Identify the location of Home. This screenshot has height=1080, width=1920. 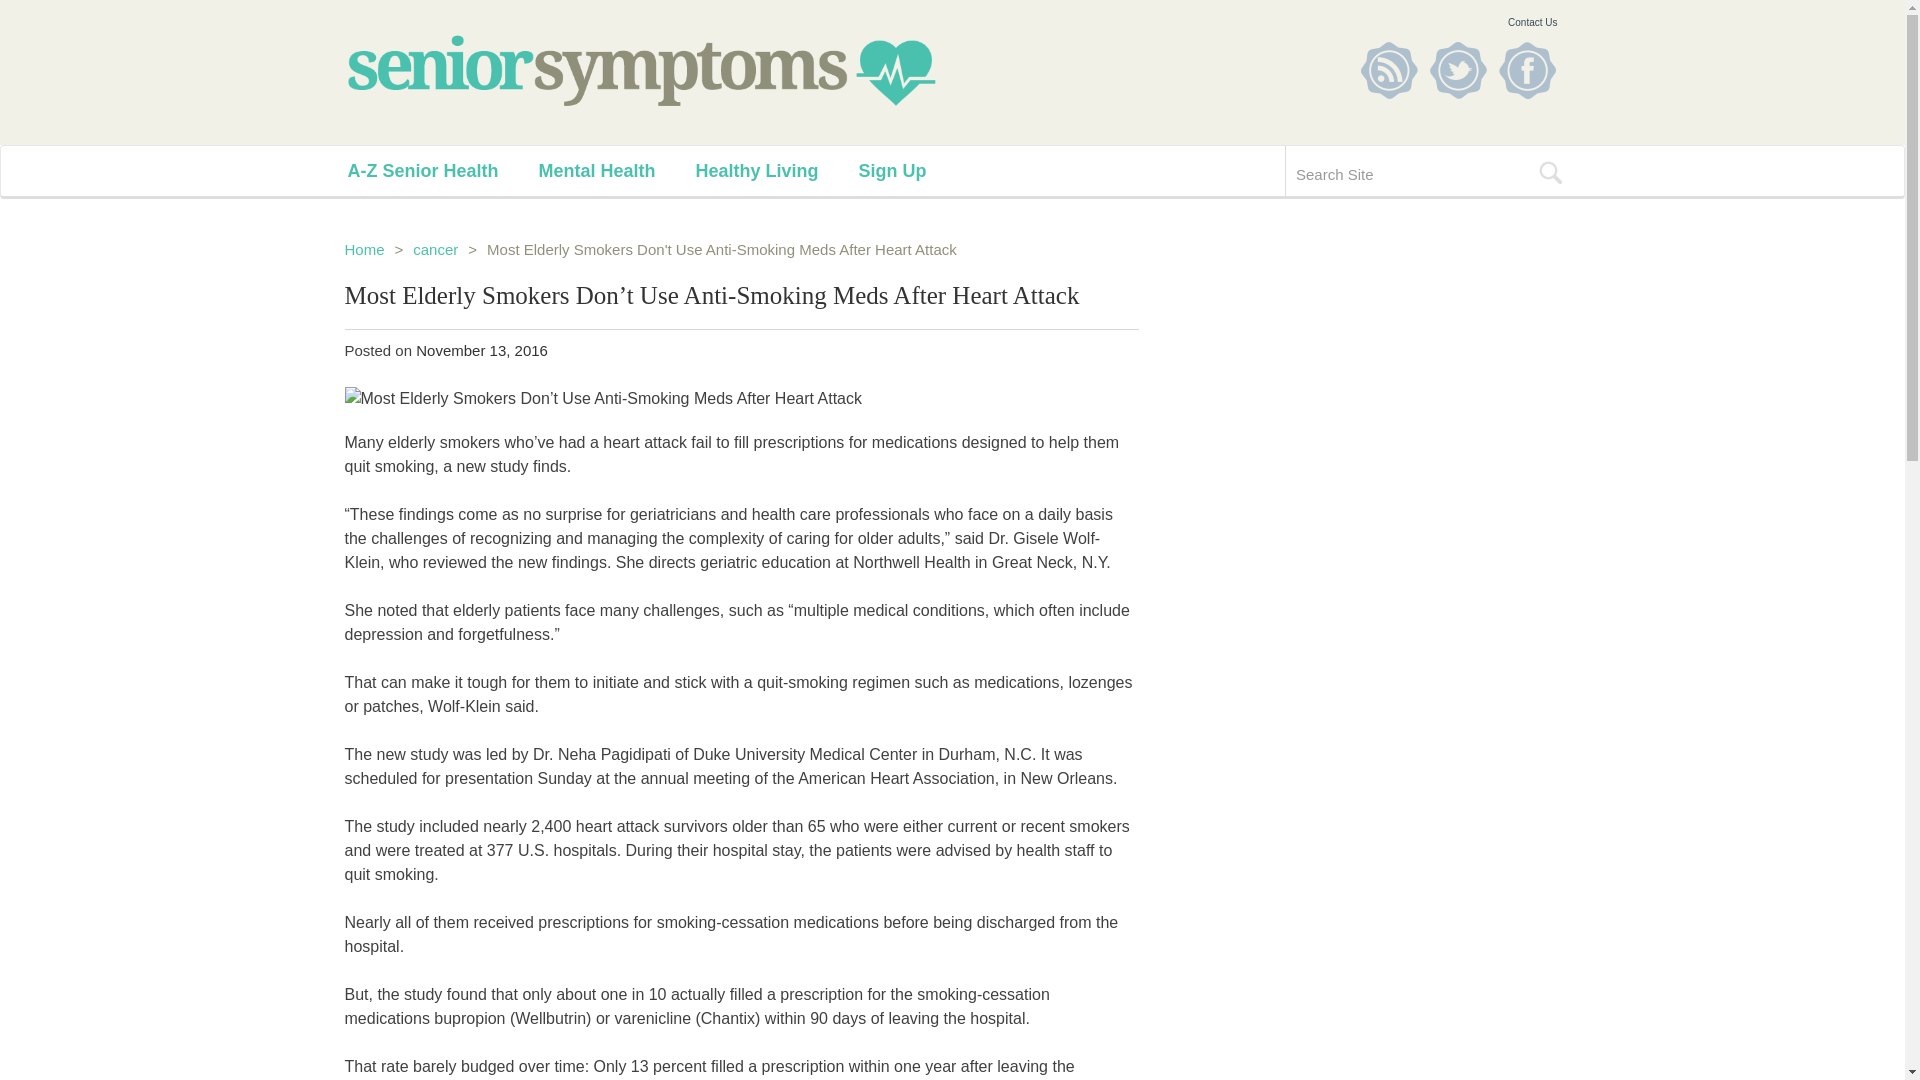
(364, 249).